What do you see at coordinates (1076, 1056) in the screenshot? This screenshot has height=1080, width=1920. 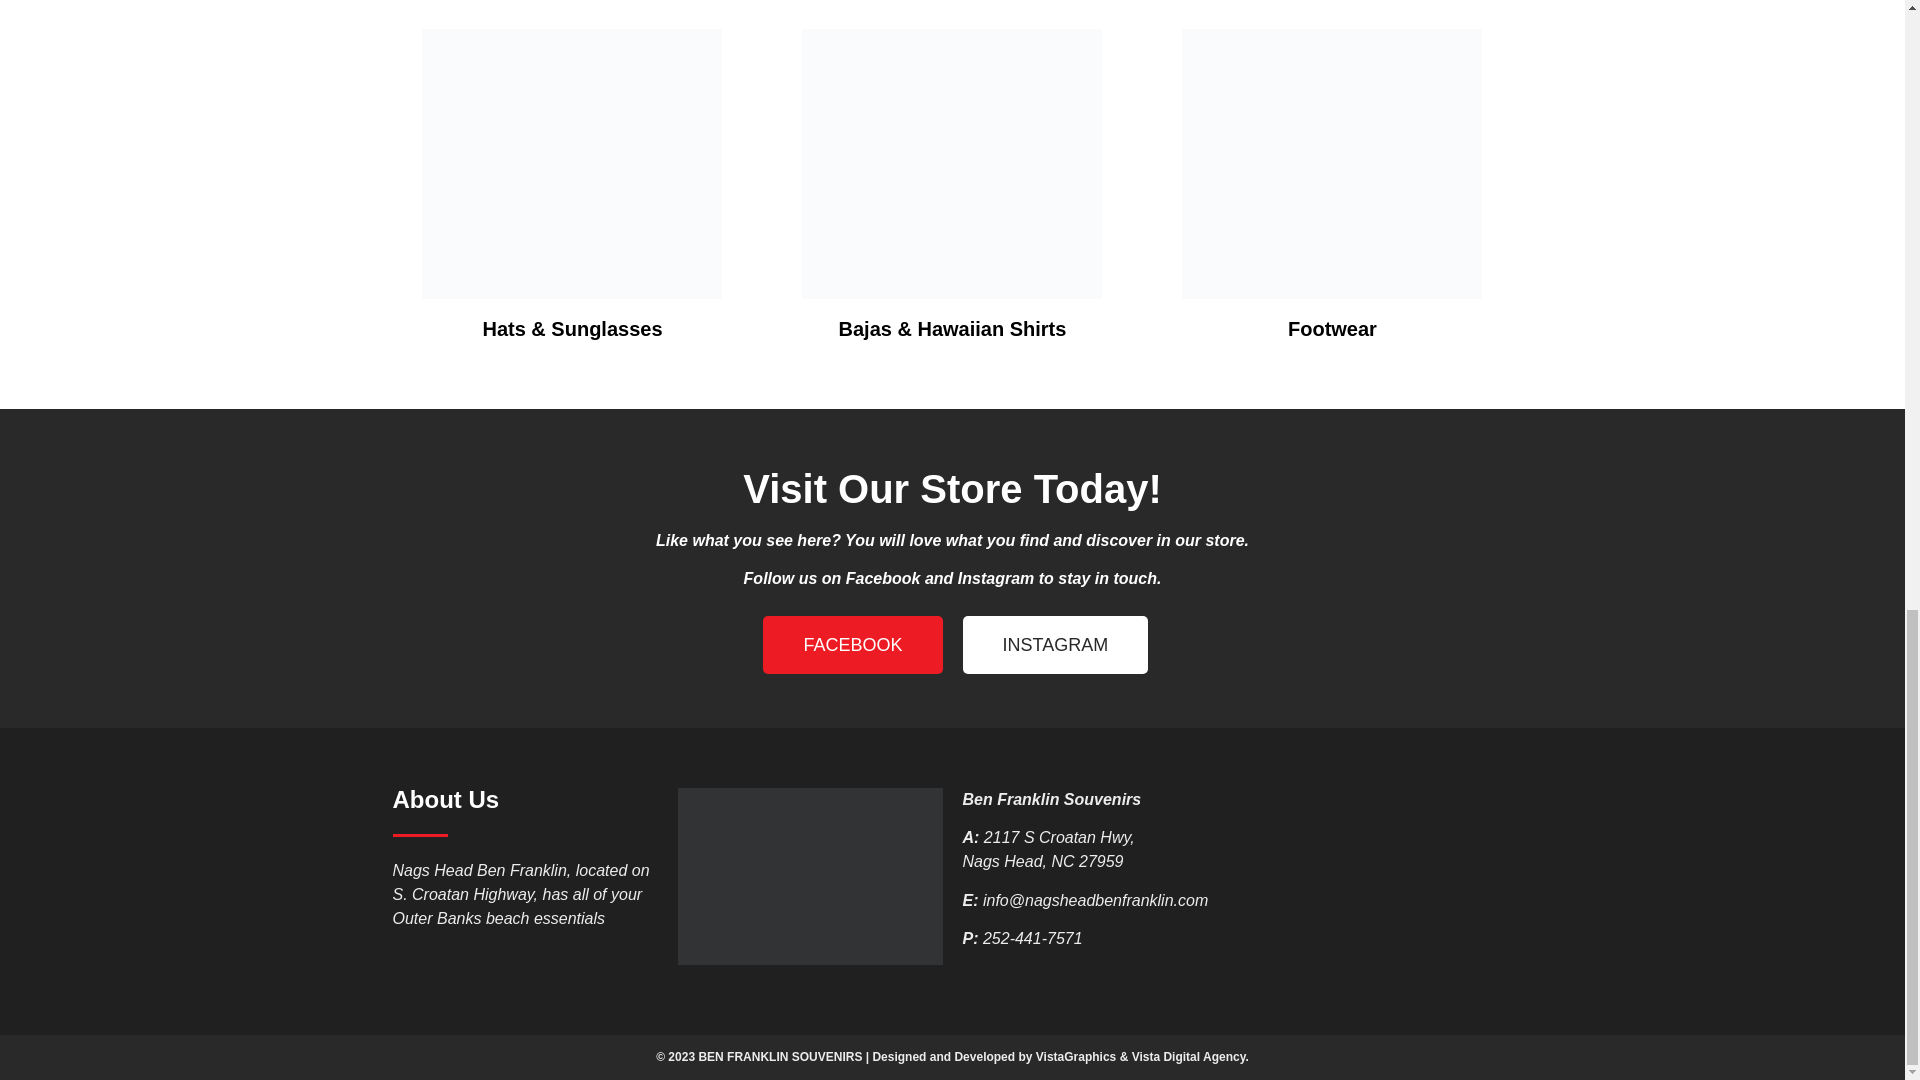 I see `VistaGraphics` at bounding box center [1076, 1056].